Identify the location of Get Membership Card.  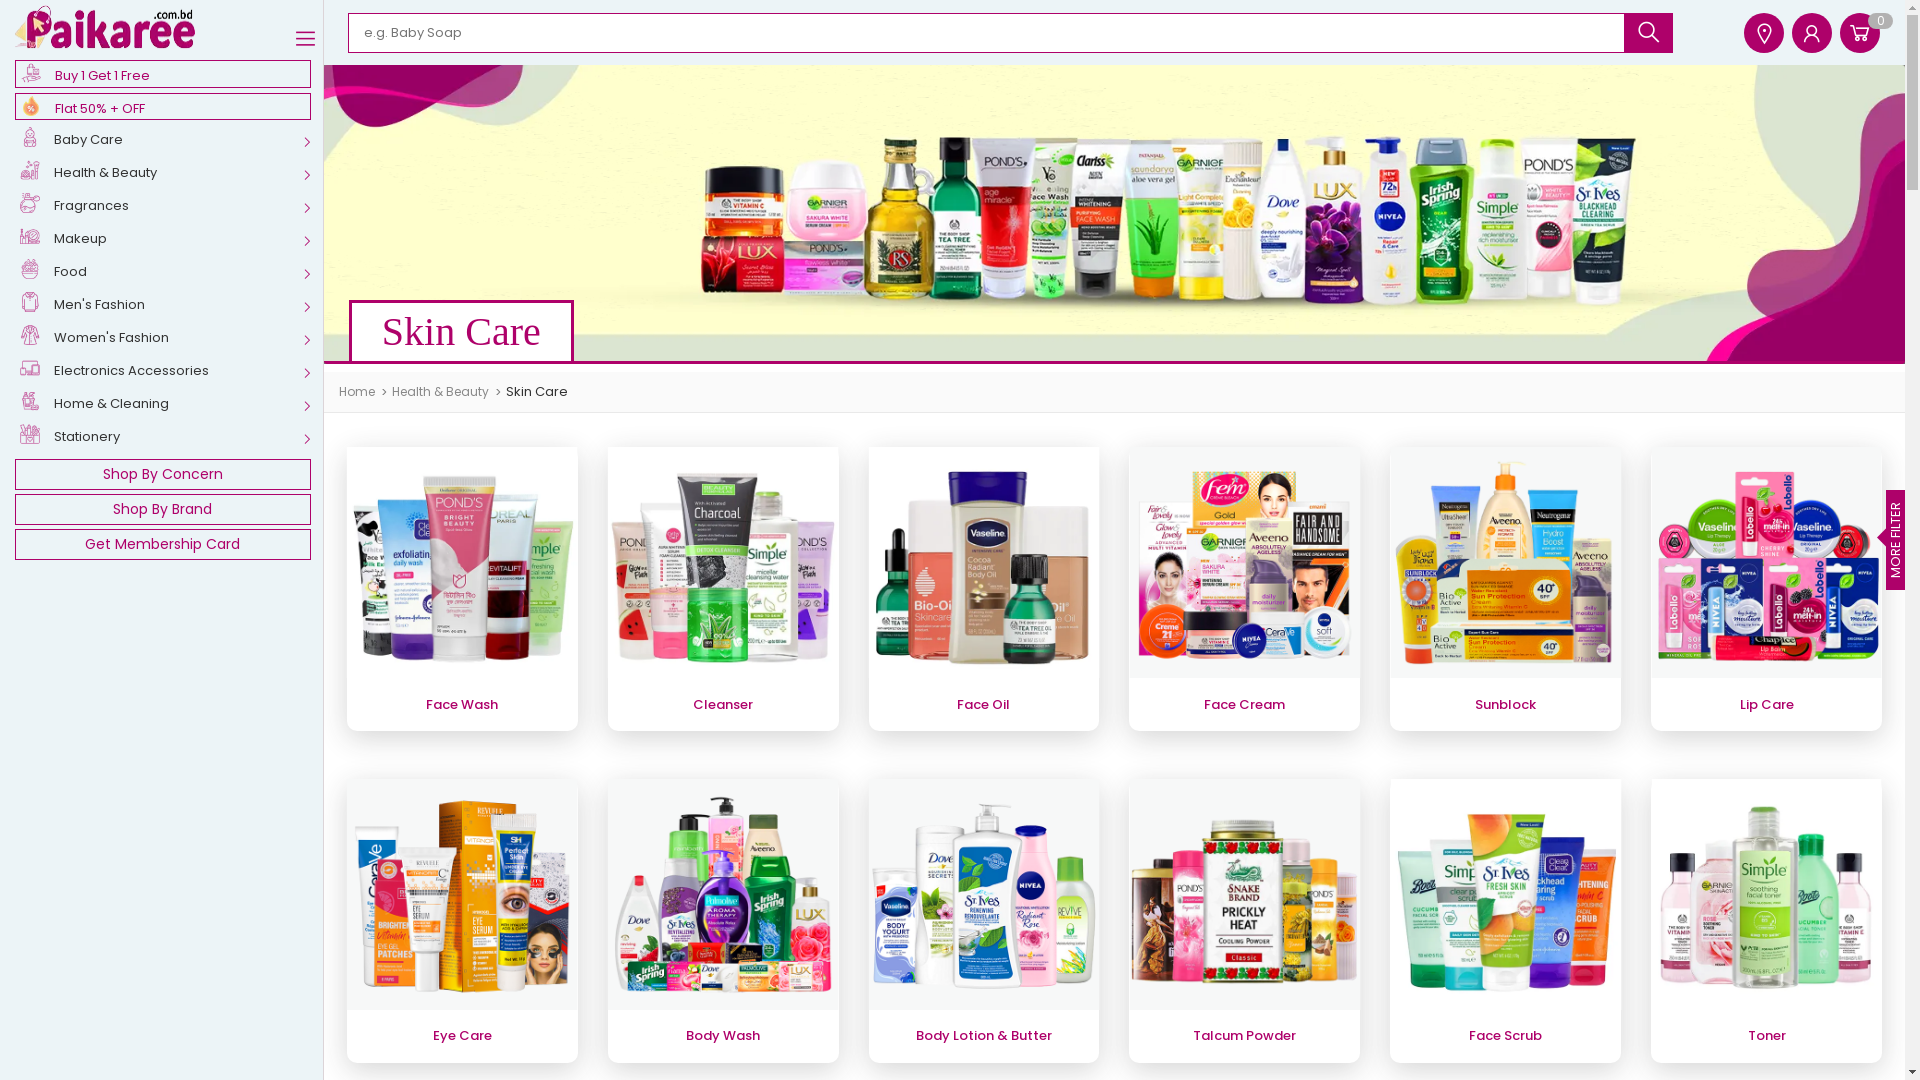
(163, 544).